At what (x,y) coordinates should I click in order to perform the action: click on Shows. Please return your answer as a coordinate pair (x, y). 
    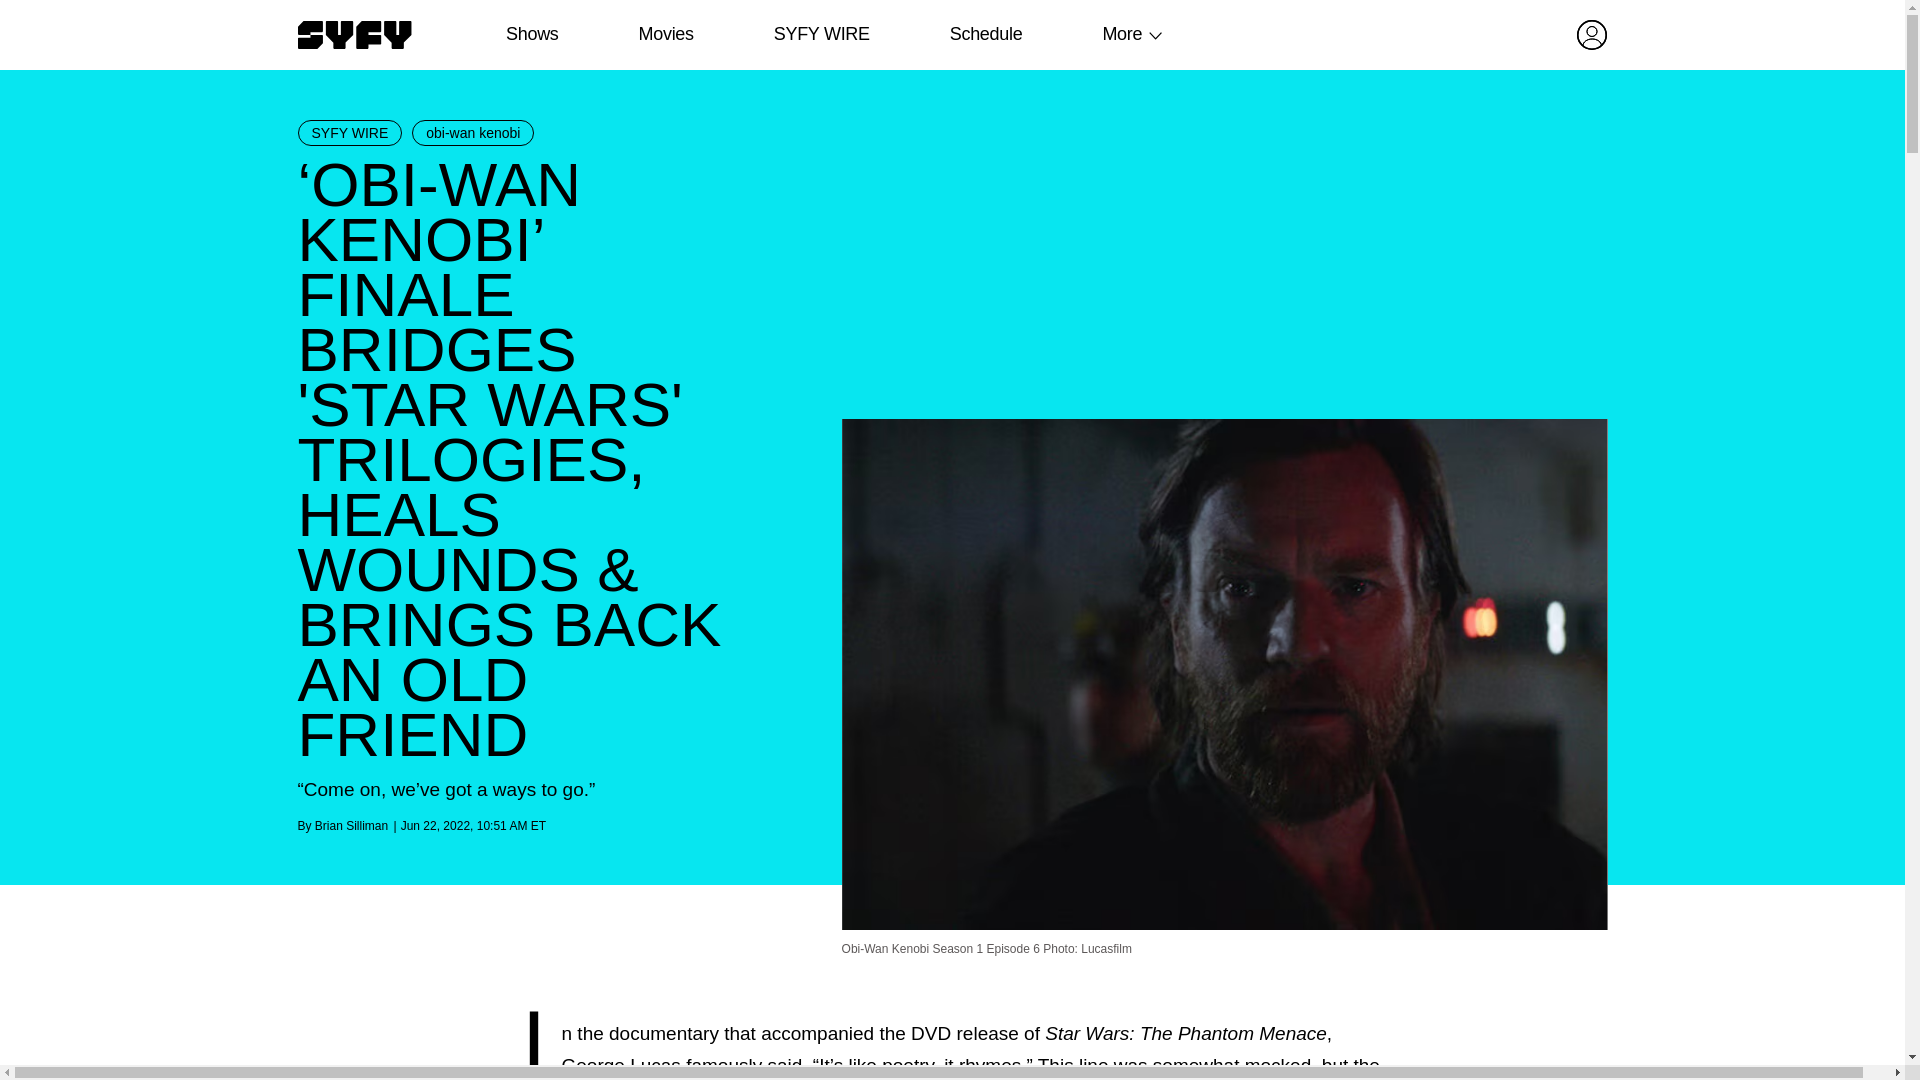
    Looking at the image, I should click on (532, 34).